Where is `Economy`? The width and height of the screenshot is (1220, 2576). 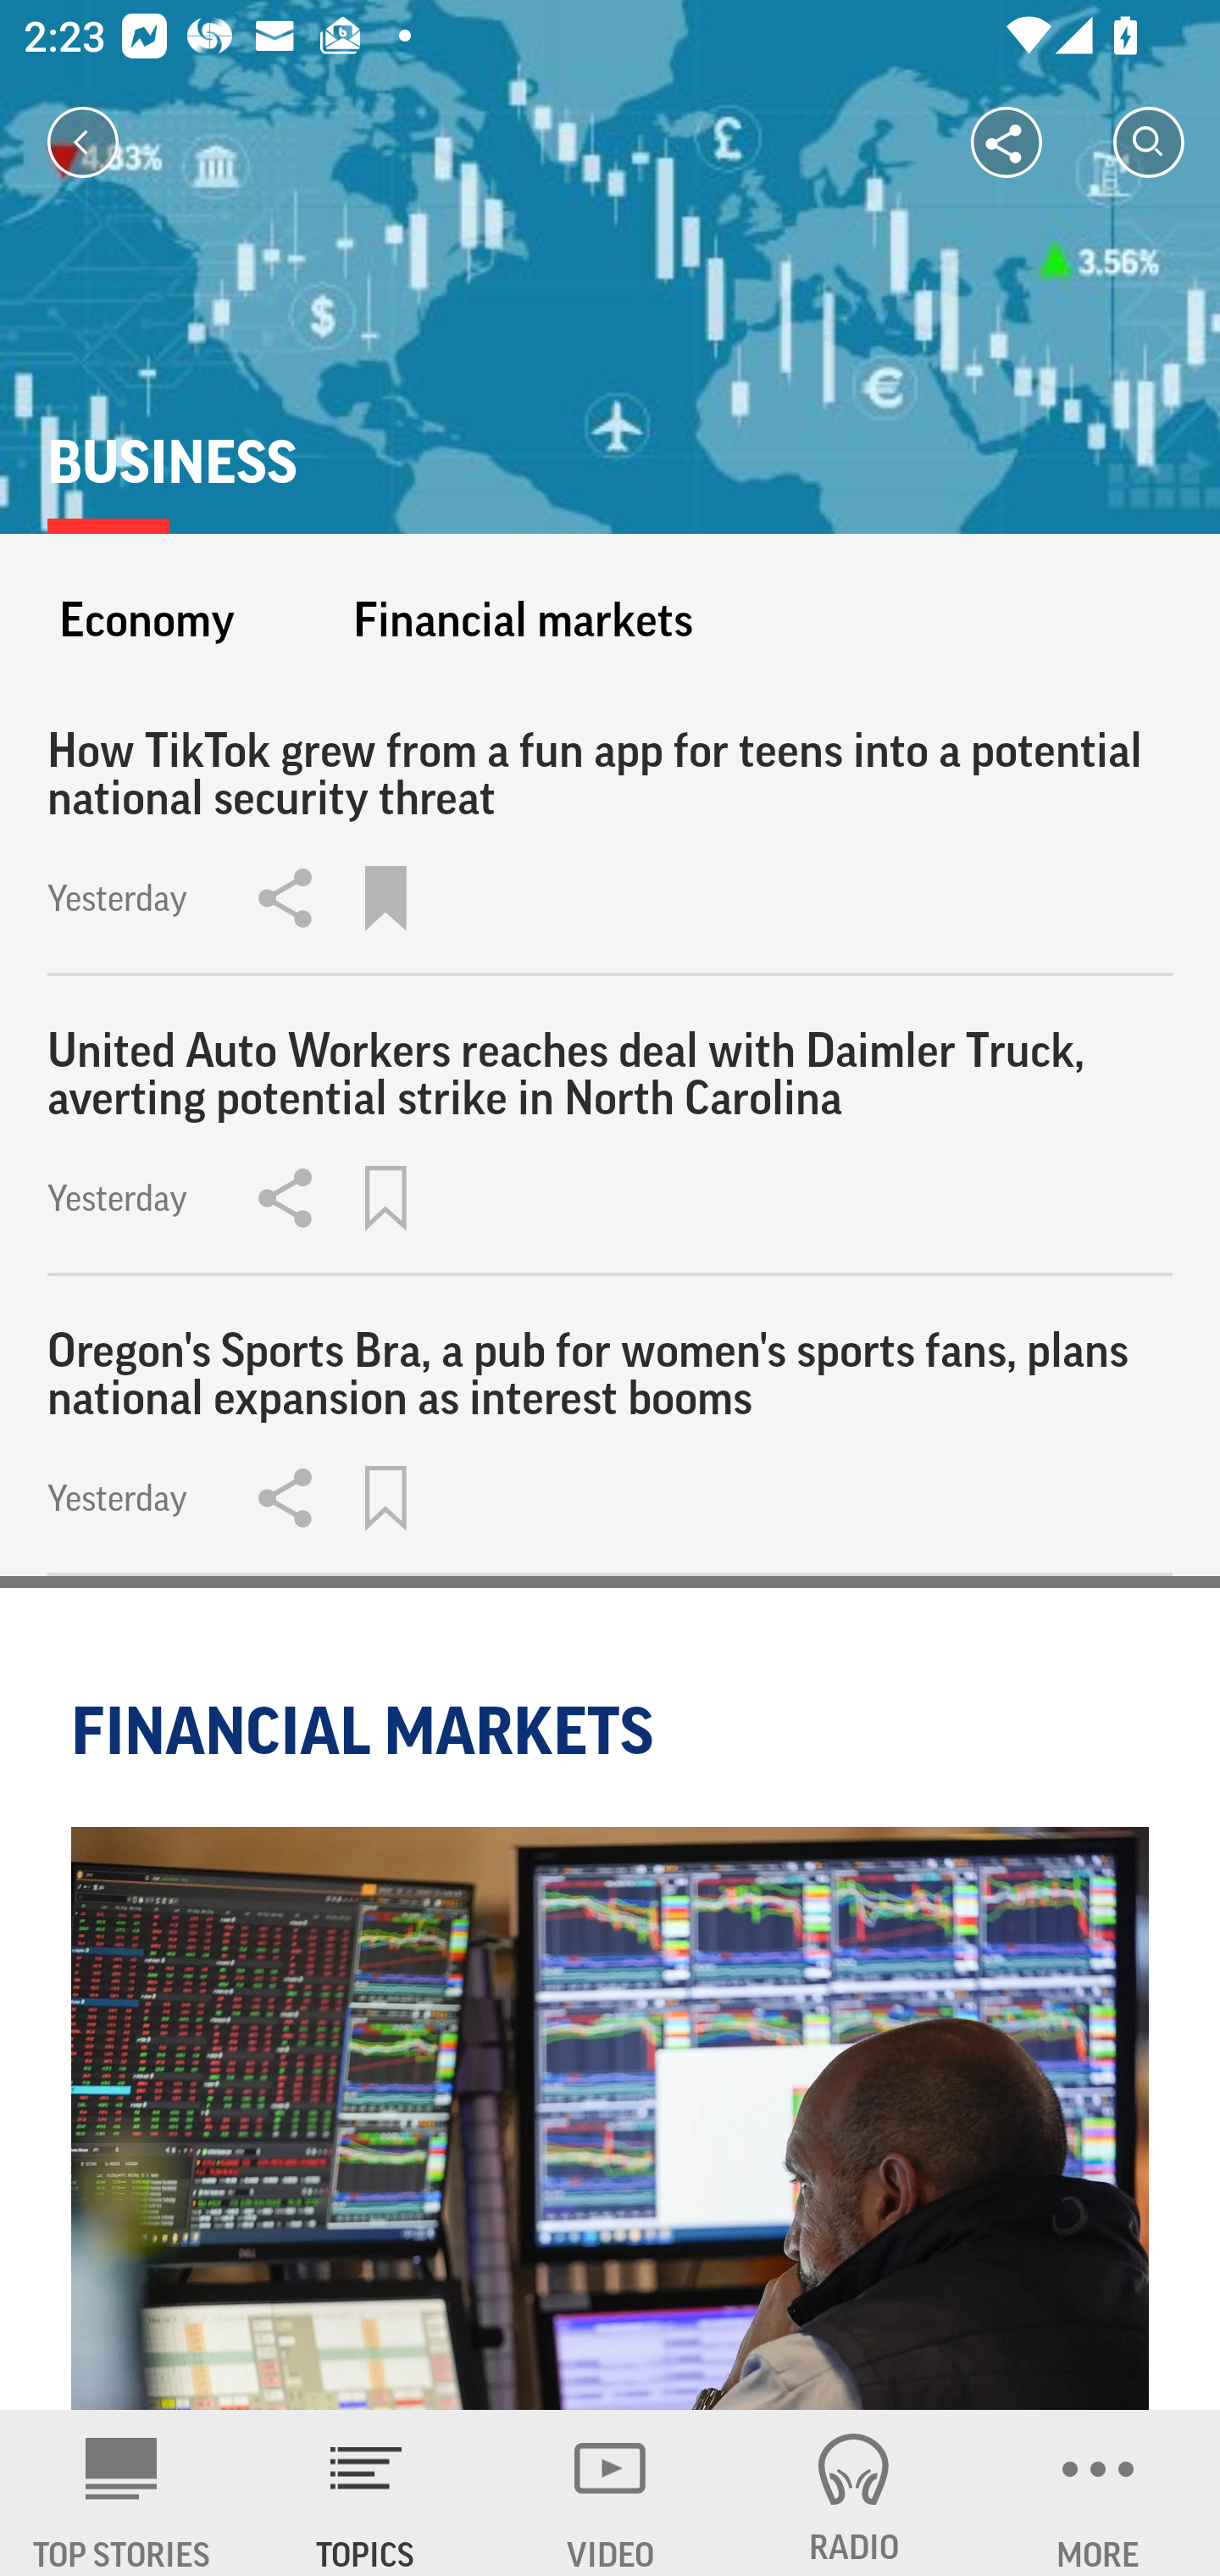
Economy is located at coordinates (147, 619).